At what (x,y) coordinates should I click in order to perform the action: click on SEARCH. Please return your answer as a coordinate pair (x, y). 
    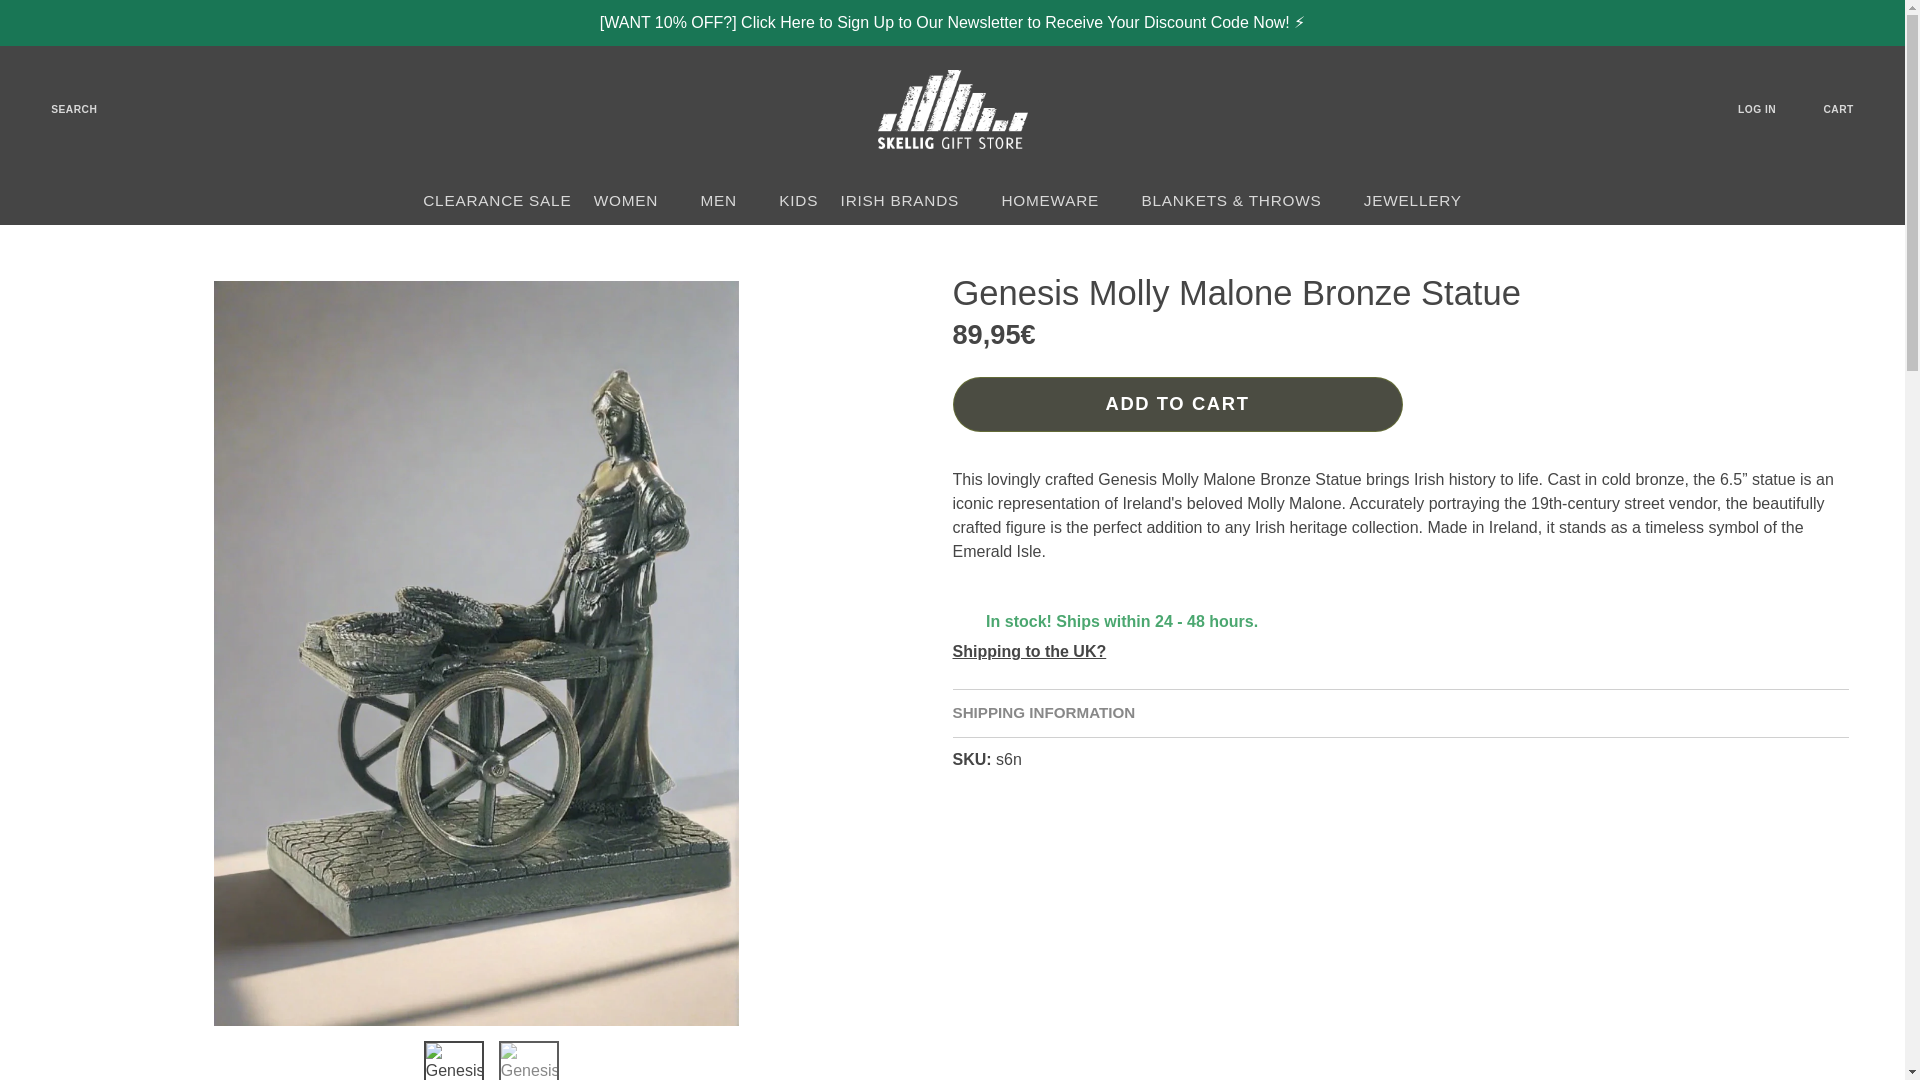
    Looking at the image, I should click on (60, 109).